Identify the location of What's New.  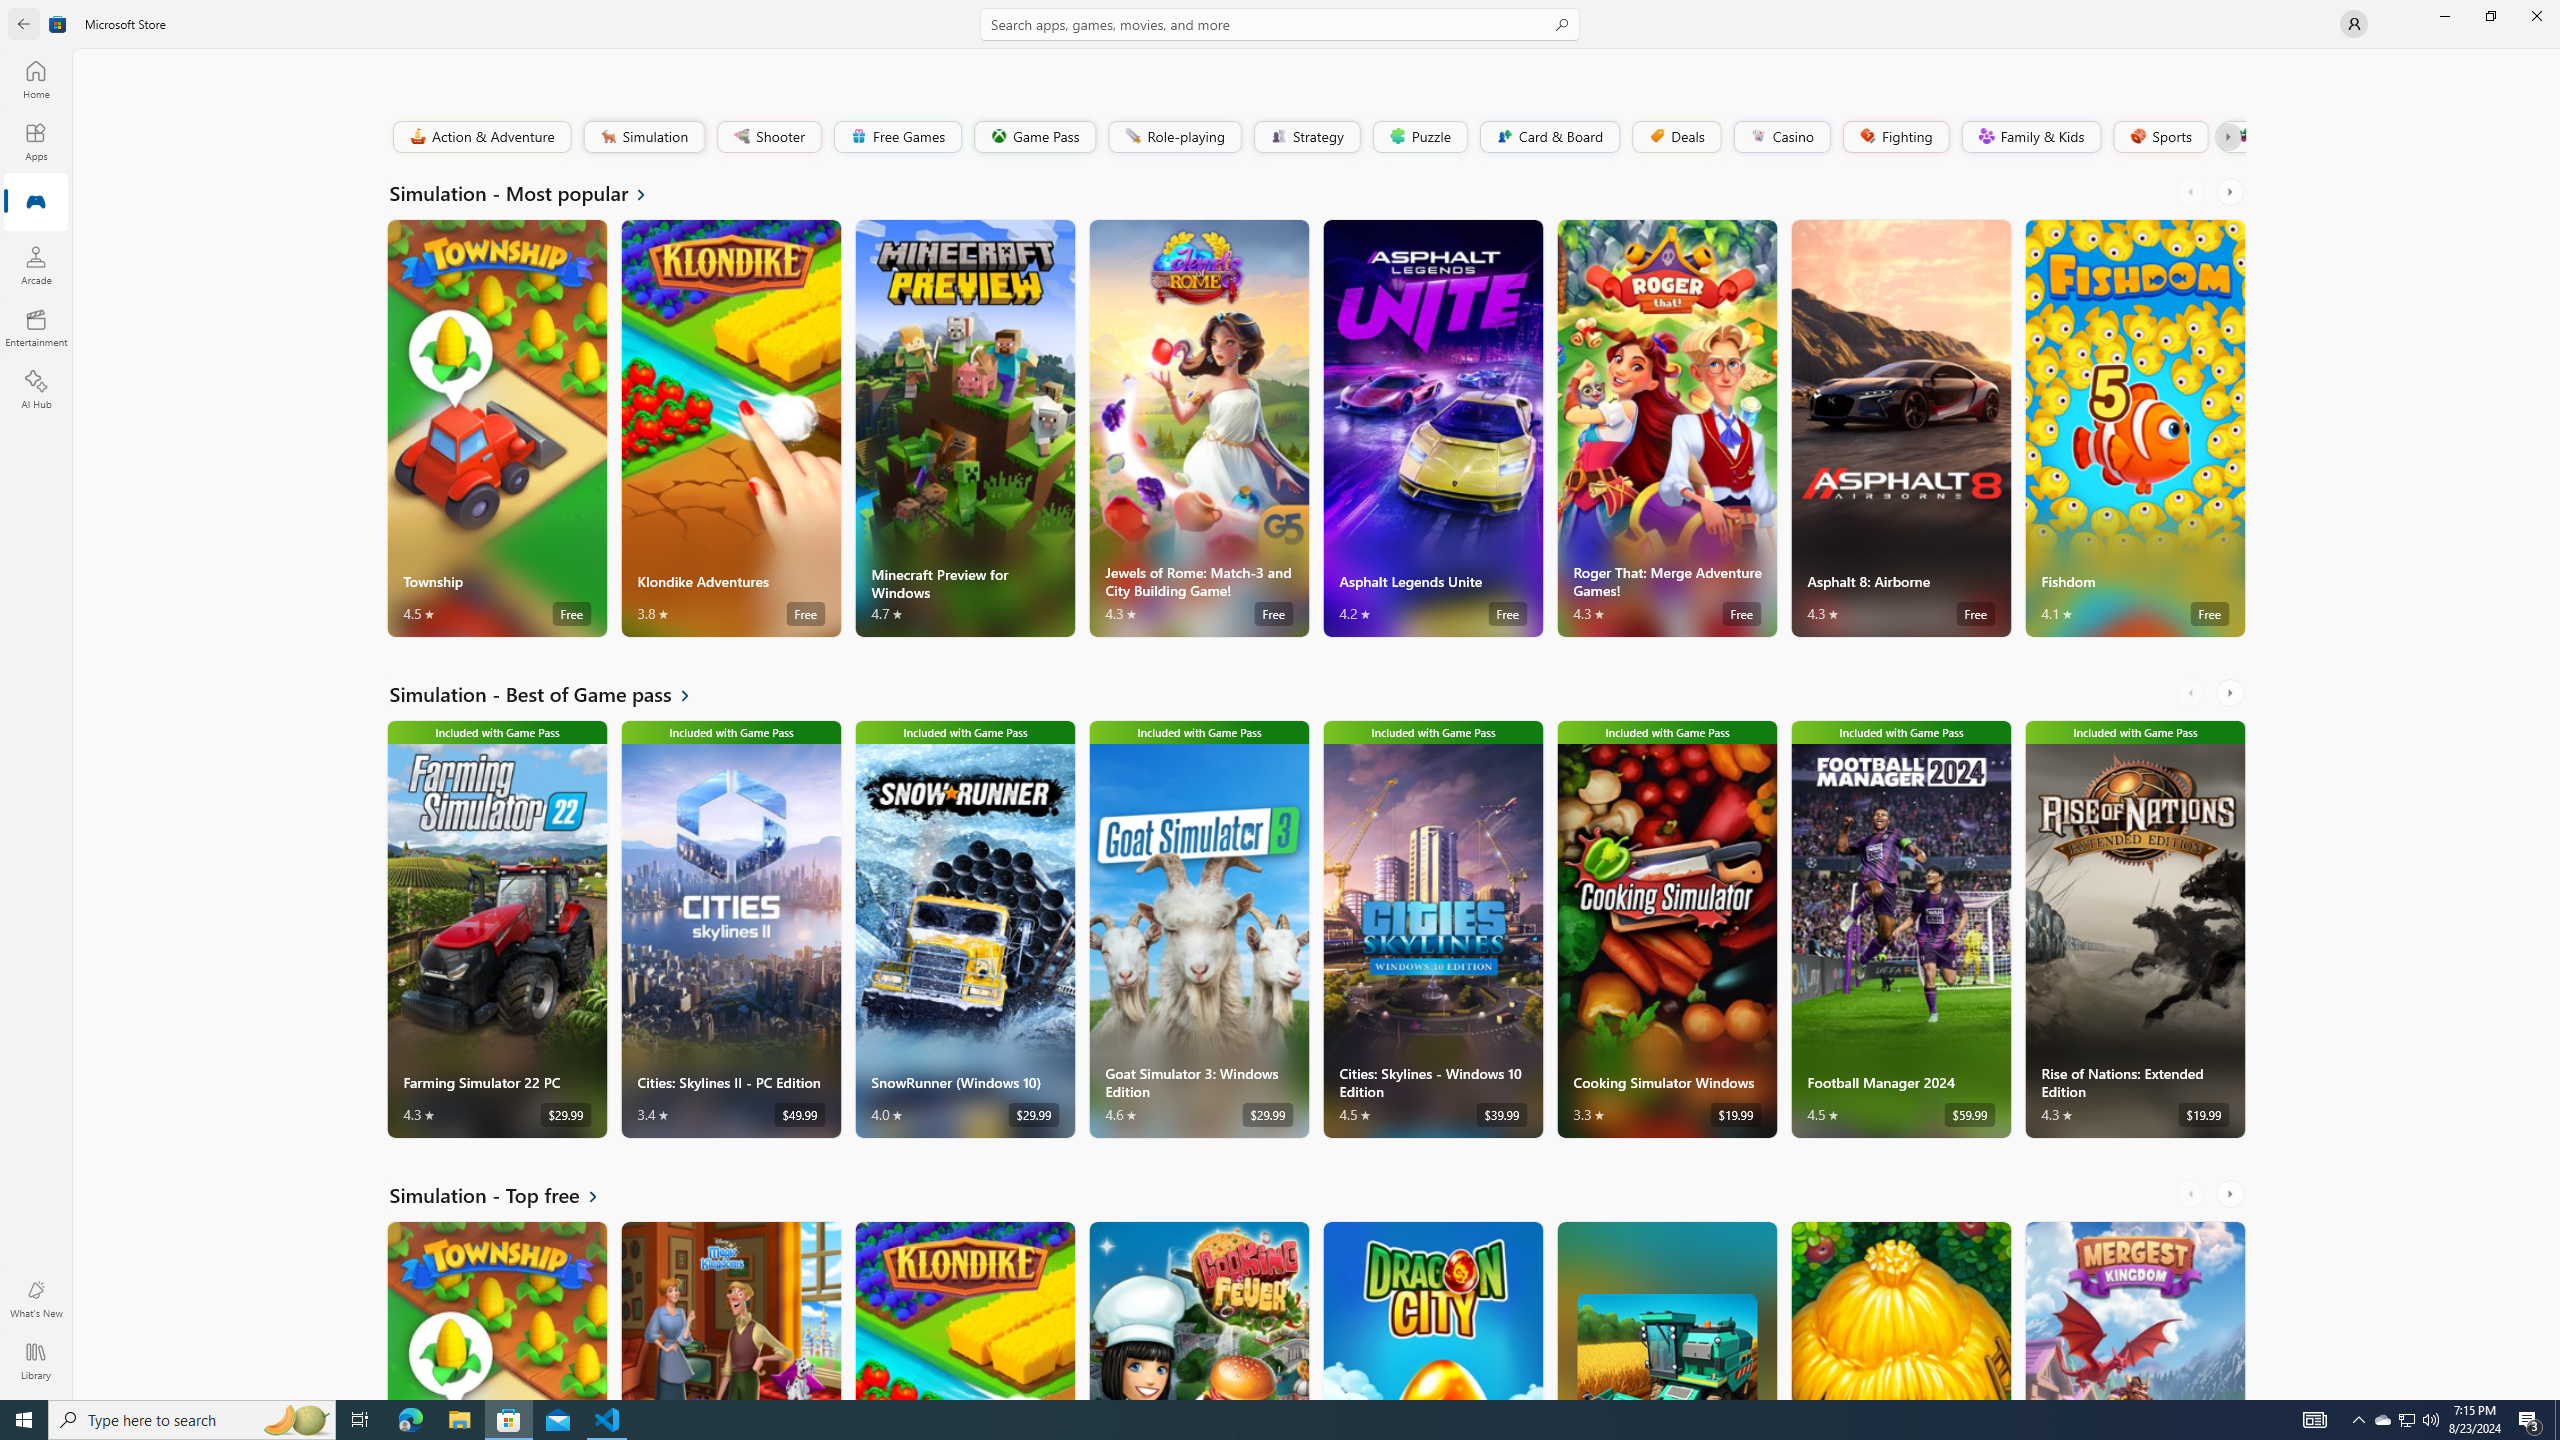
(36, 1299).